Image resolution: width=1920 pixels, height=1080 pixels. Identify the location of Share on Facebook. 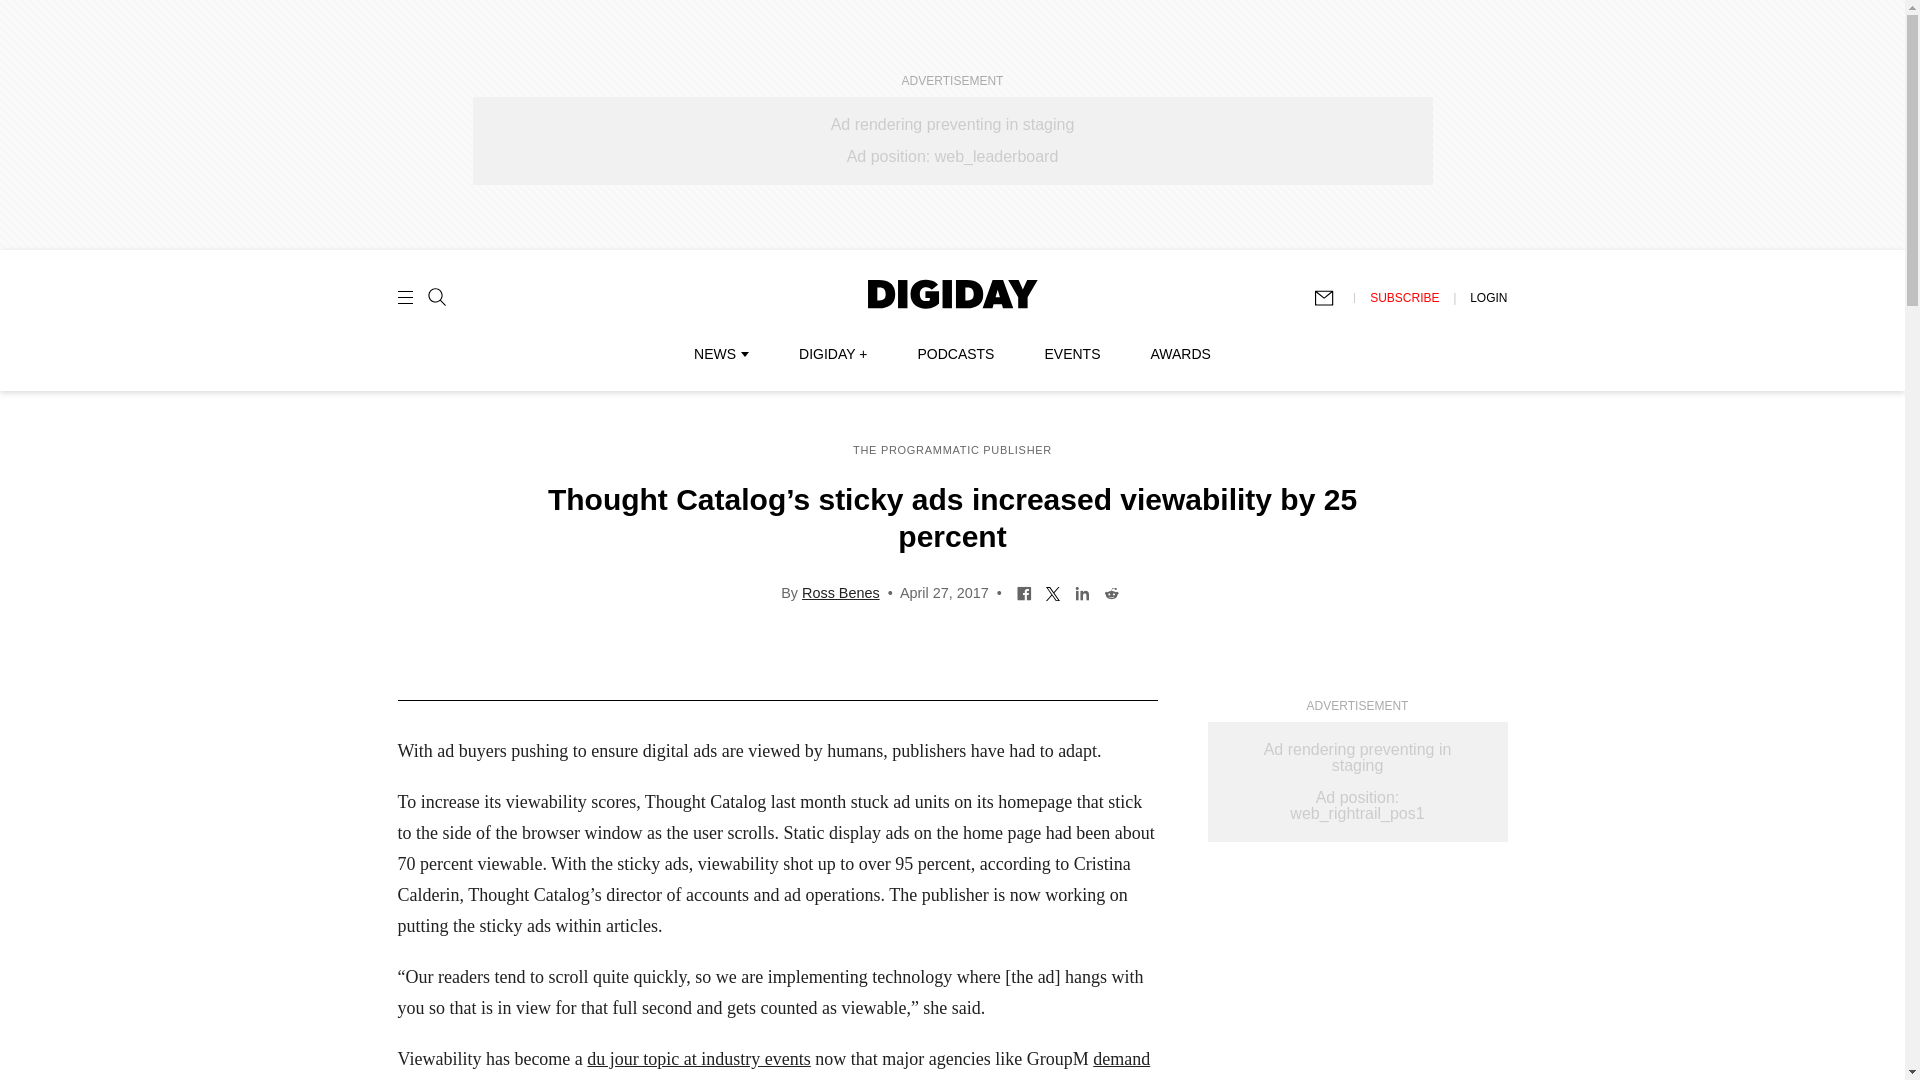
(1024, 592).